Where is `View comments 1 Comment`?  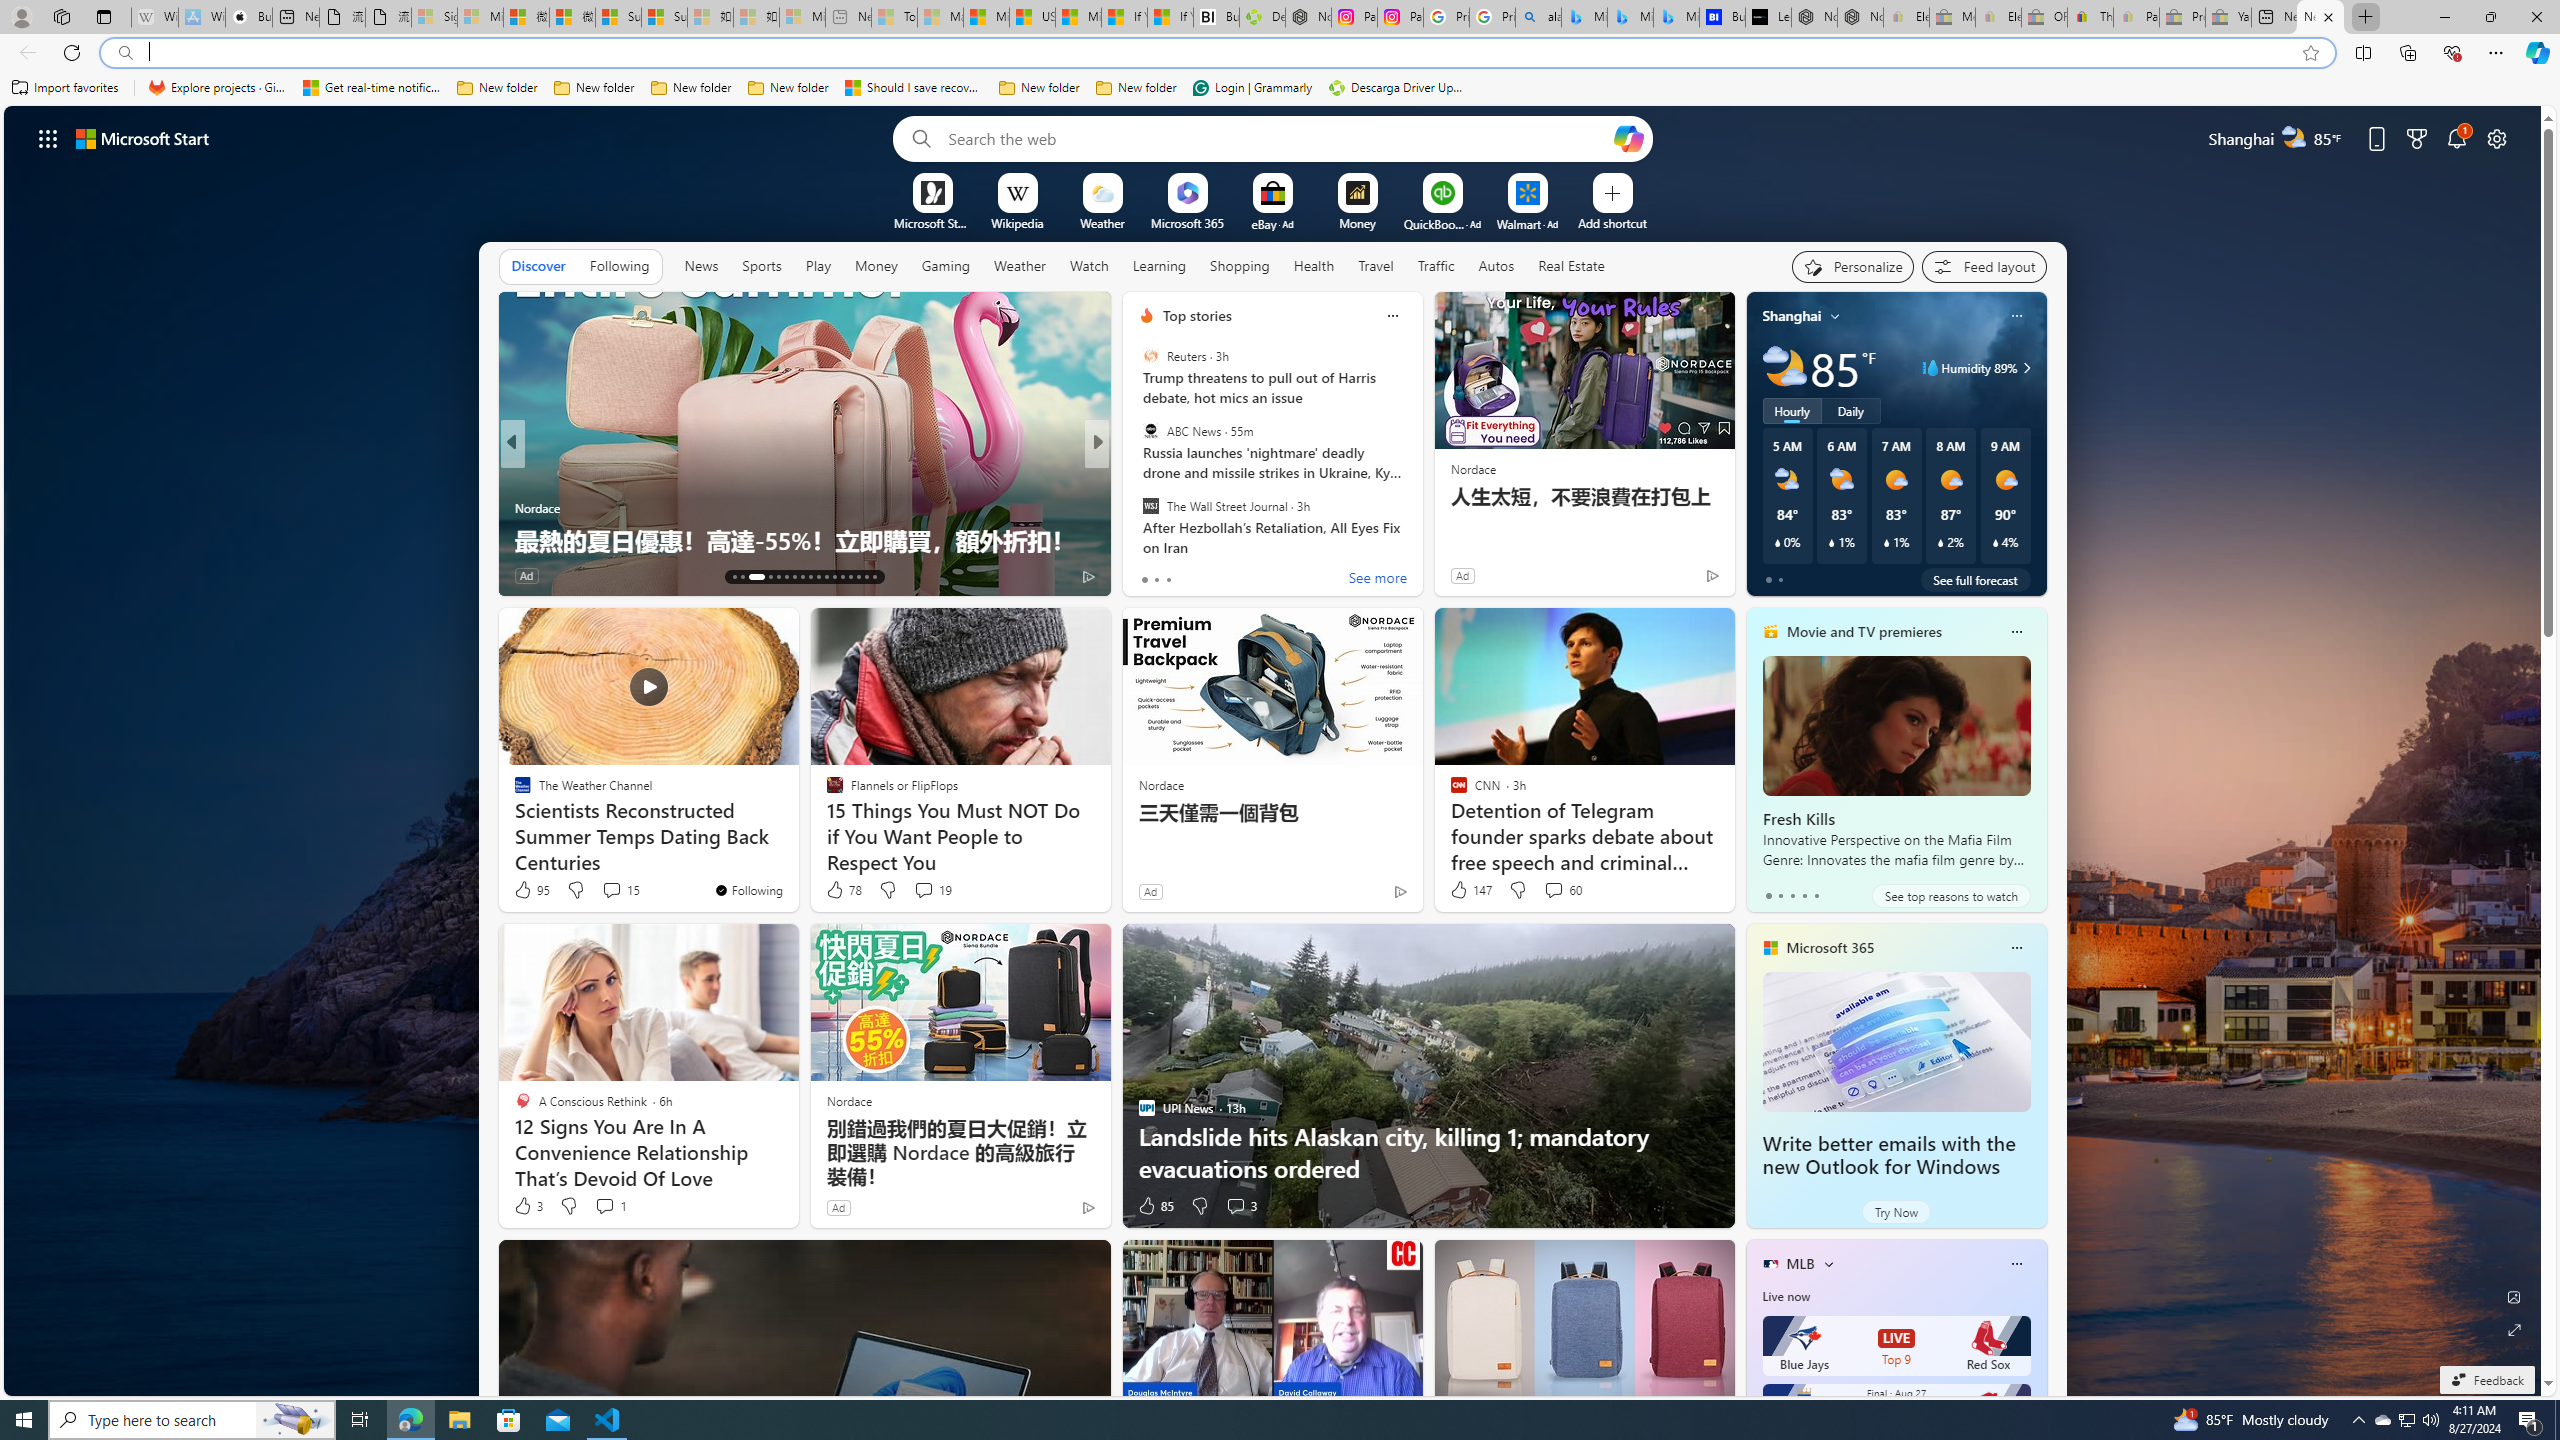
View comments 1 Comment is located at coordinates (610, 1206).